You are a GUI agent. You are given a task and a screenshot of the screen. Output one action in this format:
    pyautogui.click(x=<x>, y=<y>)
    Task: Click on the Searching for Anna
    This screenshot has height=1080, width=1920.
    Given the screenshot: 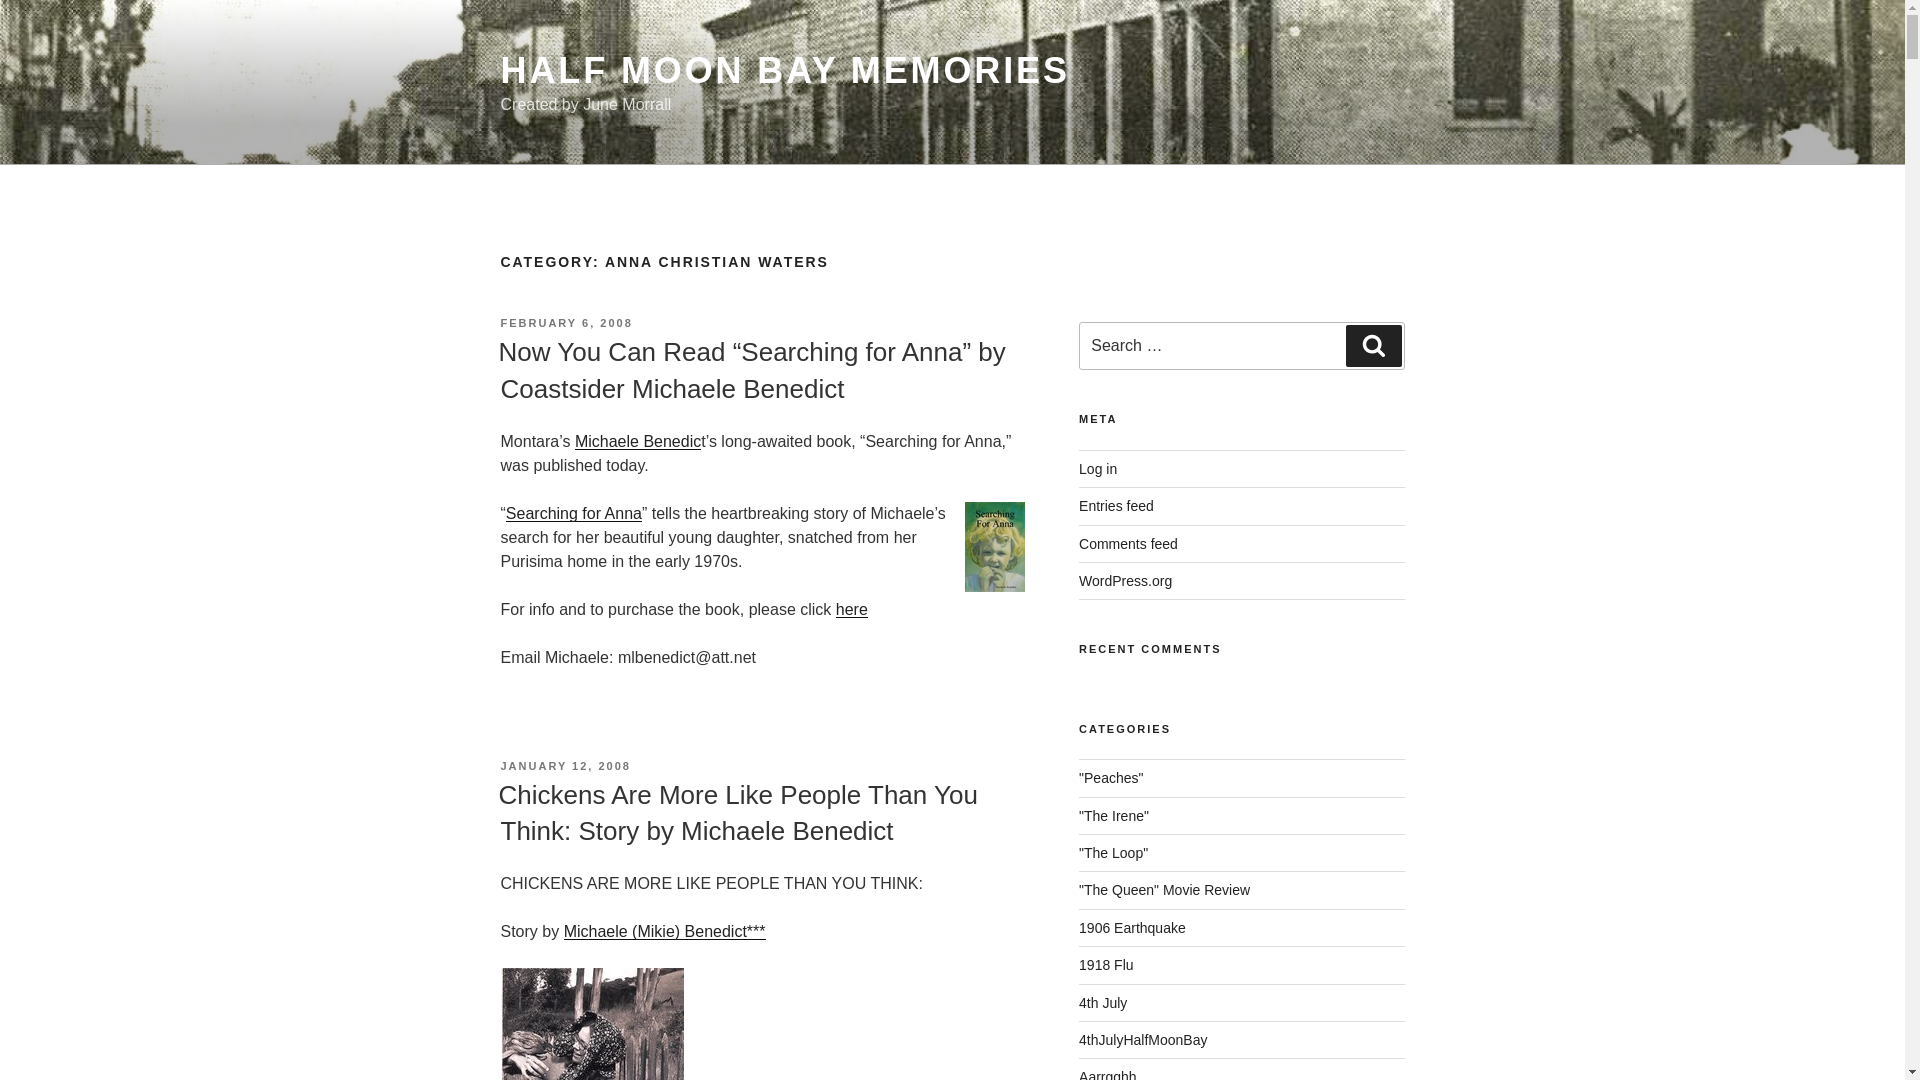 What is the action you would take?
    pyautogui.click(x=574, y=513)
    